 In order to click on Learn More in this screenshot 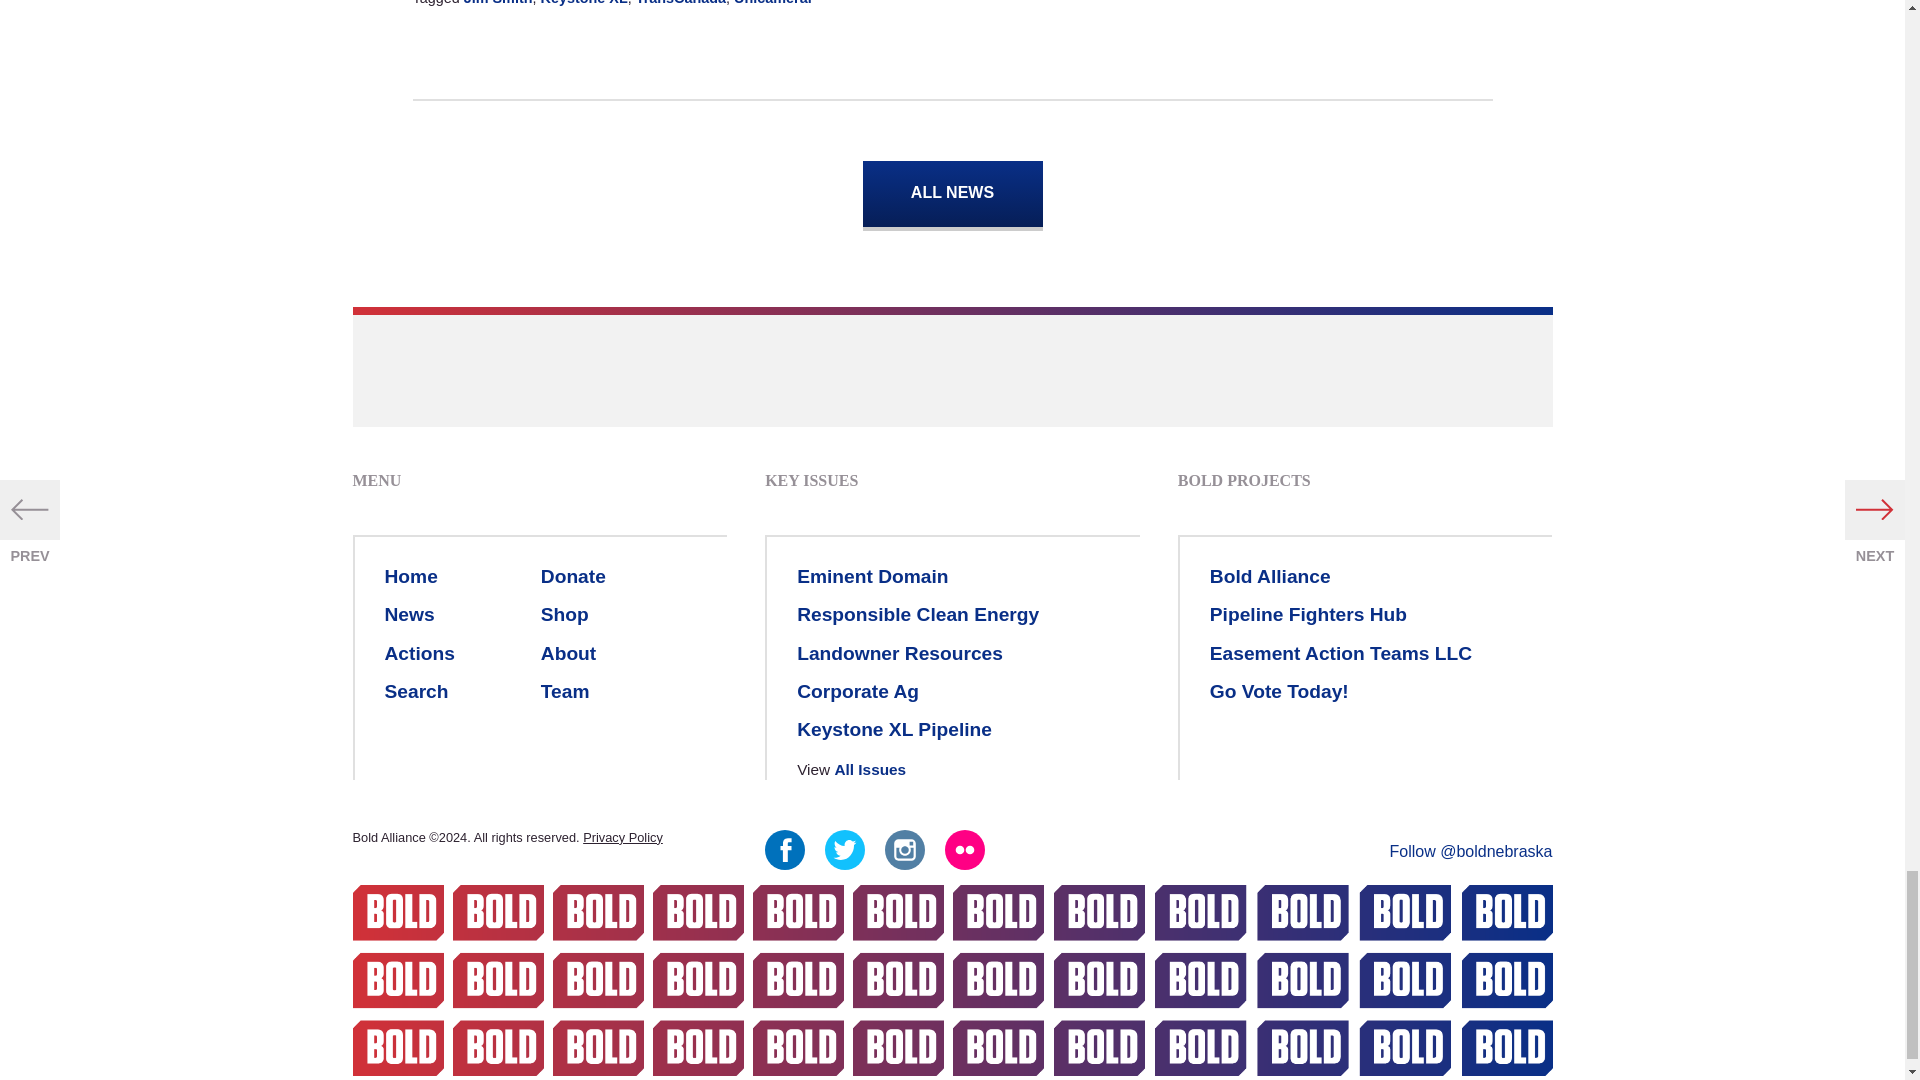, I will do `click(872, 576)`.